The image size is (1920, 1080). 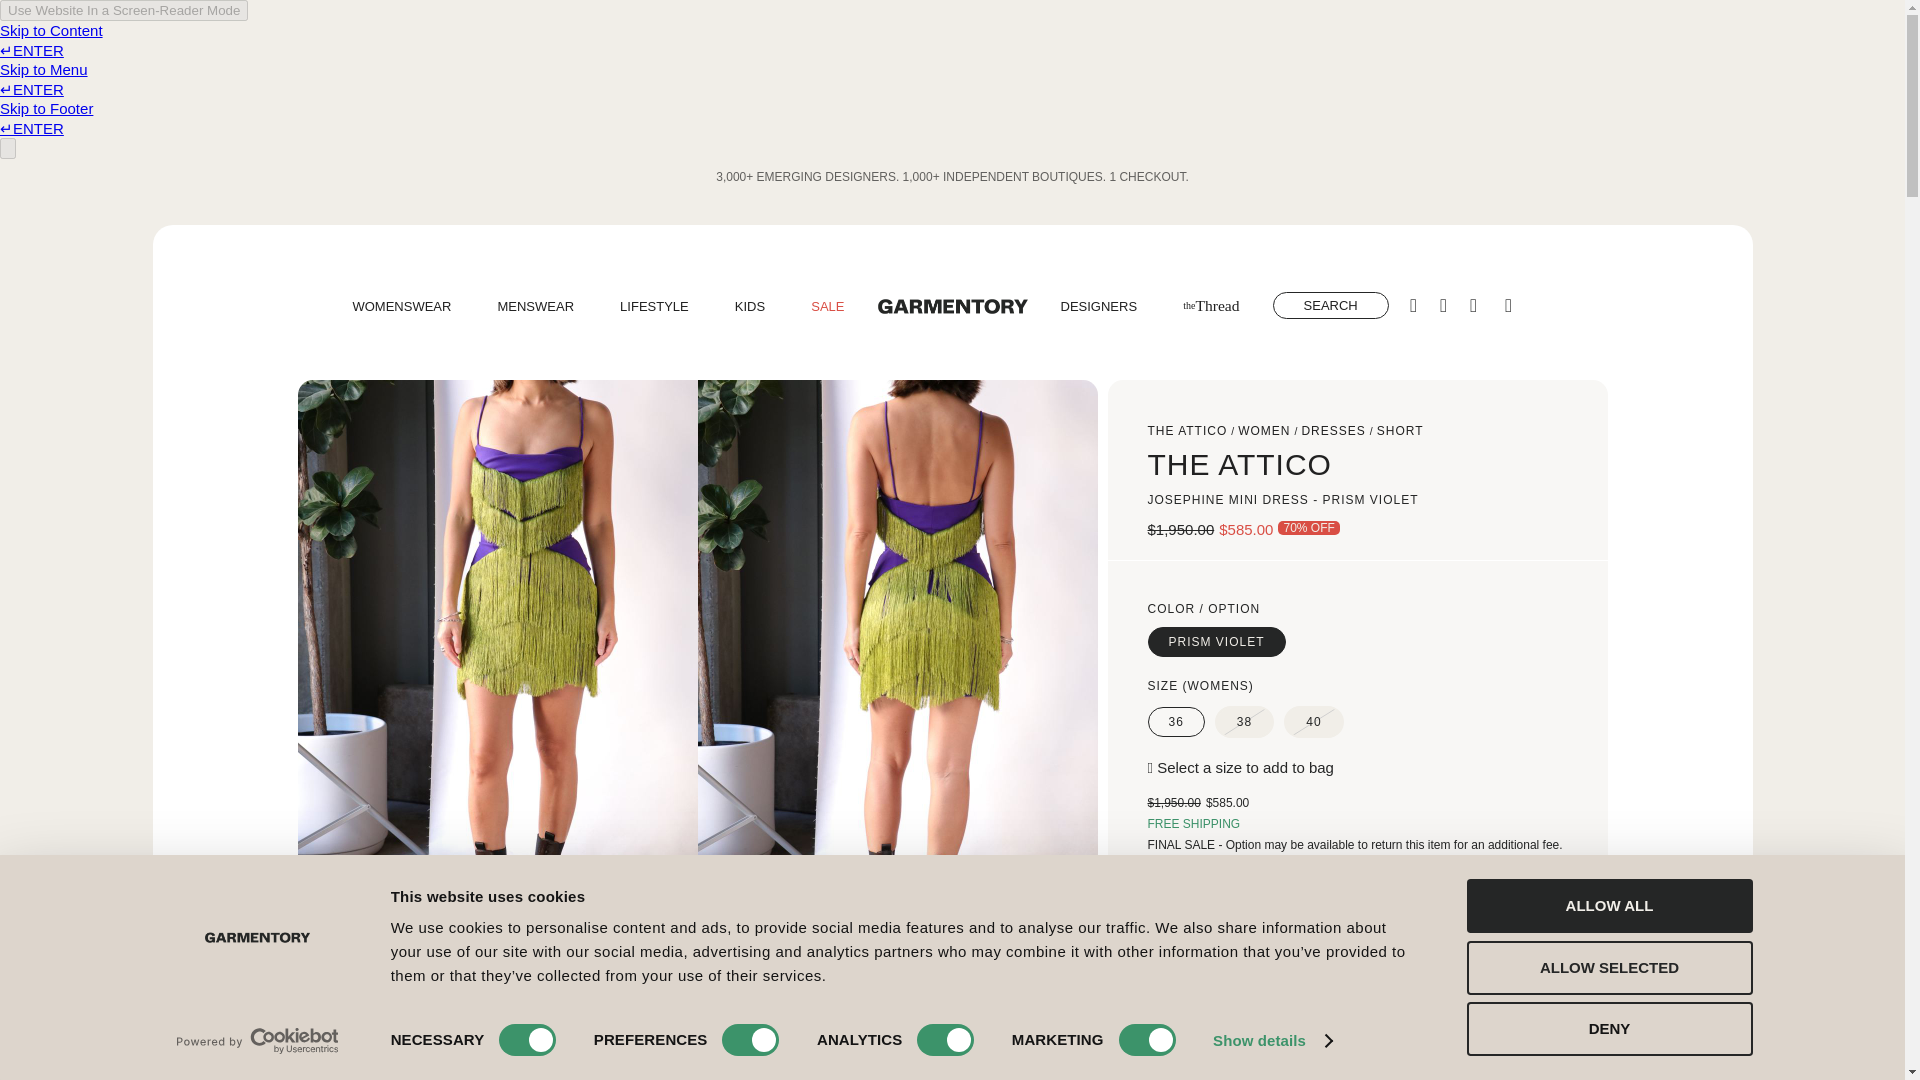 I want to click on ALLOW SELECTED, so click(x=1608, y=966).